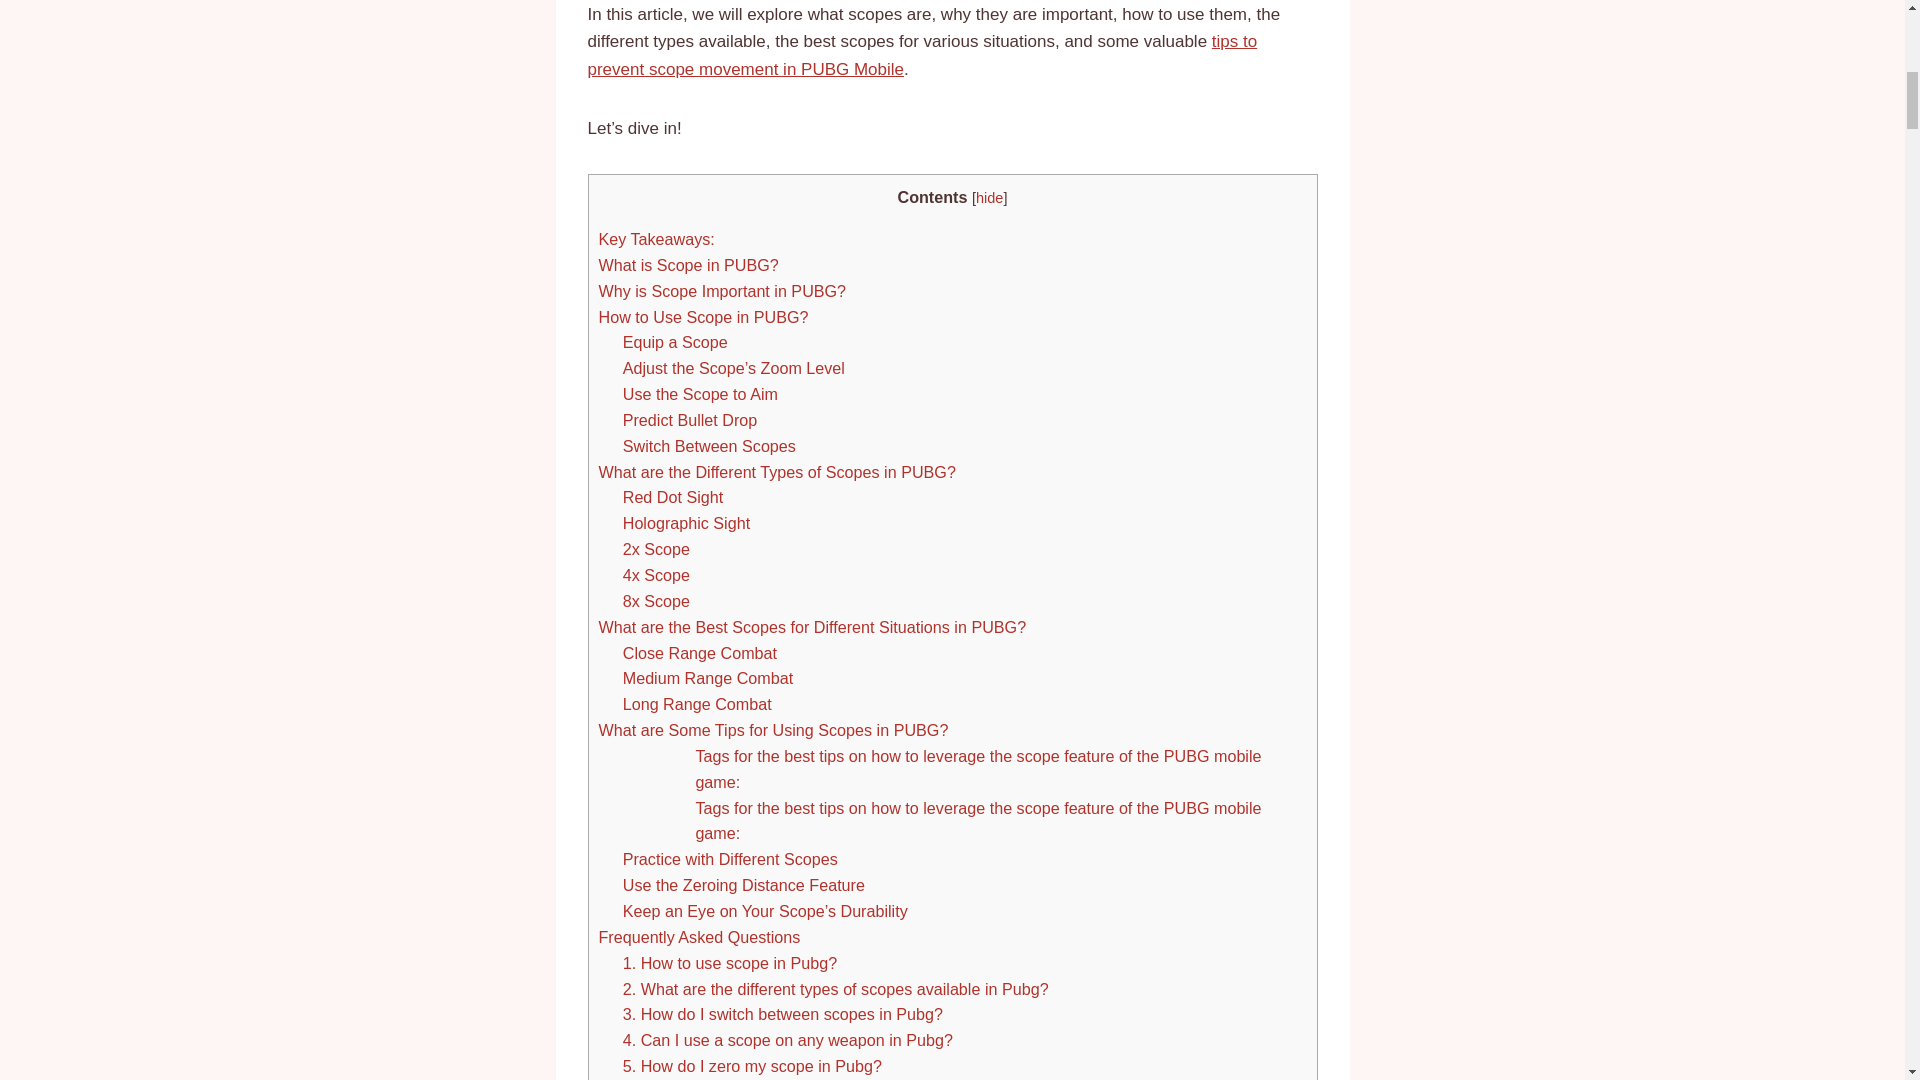 The height and width of the screenshot is (1080, 1920). Describe the element at coordinates (696, 704) in the screenshot. I see `Long Range Combat` at that location.